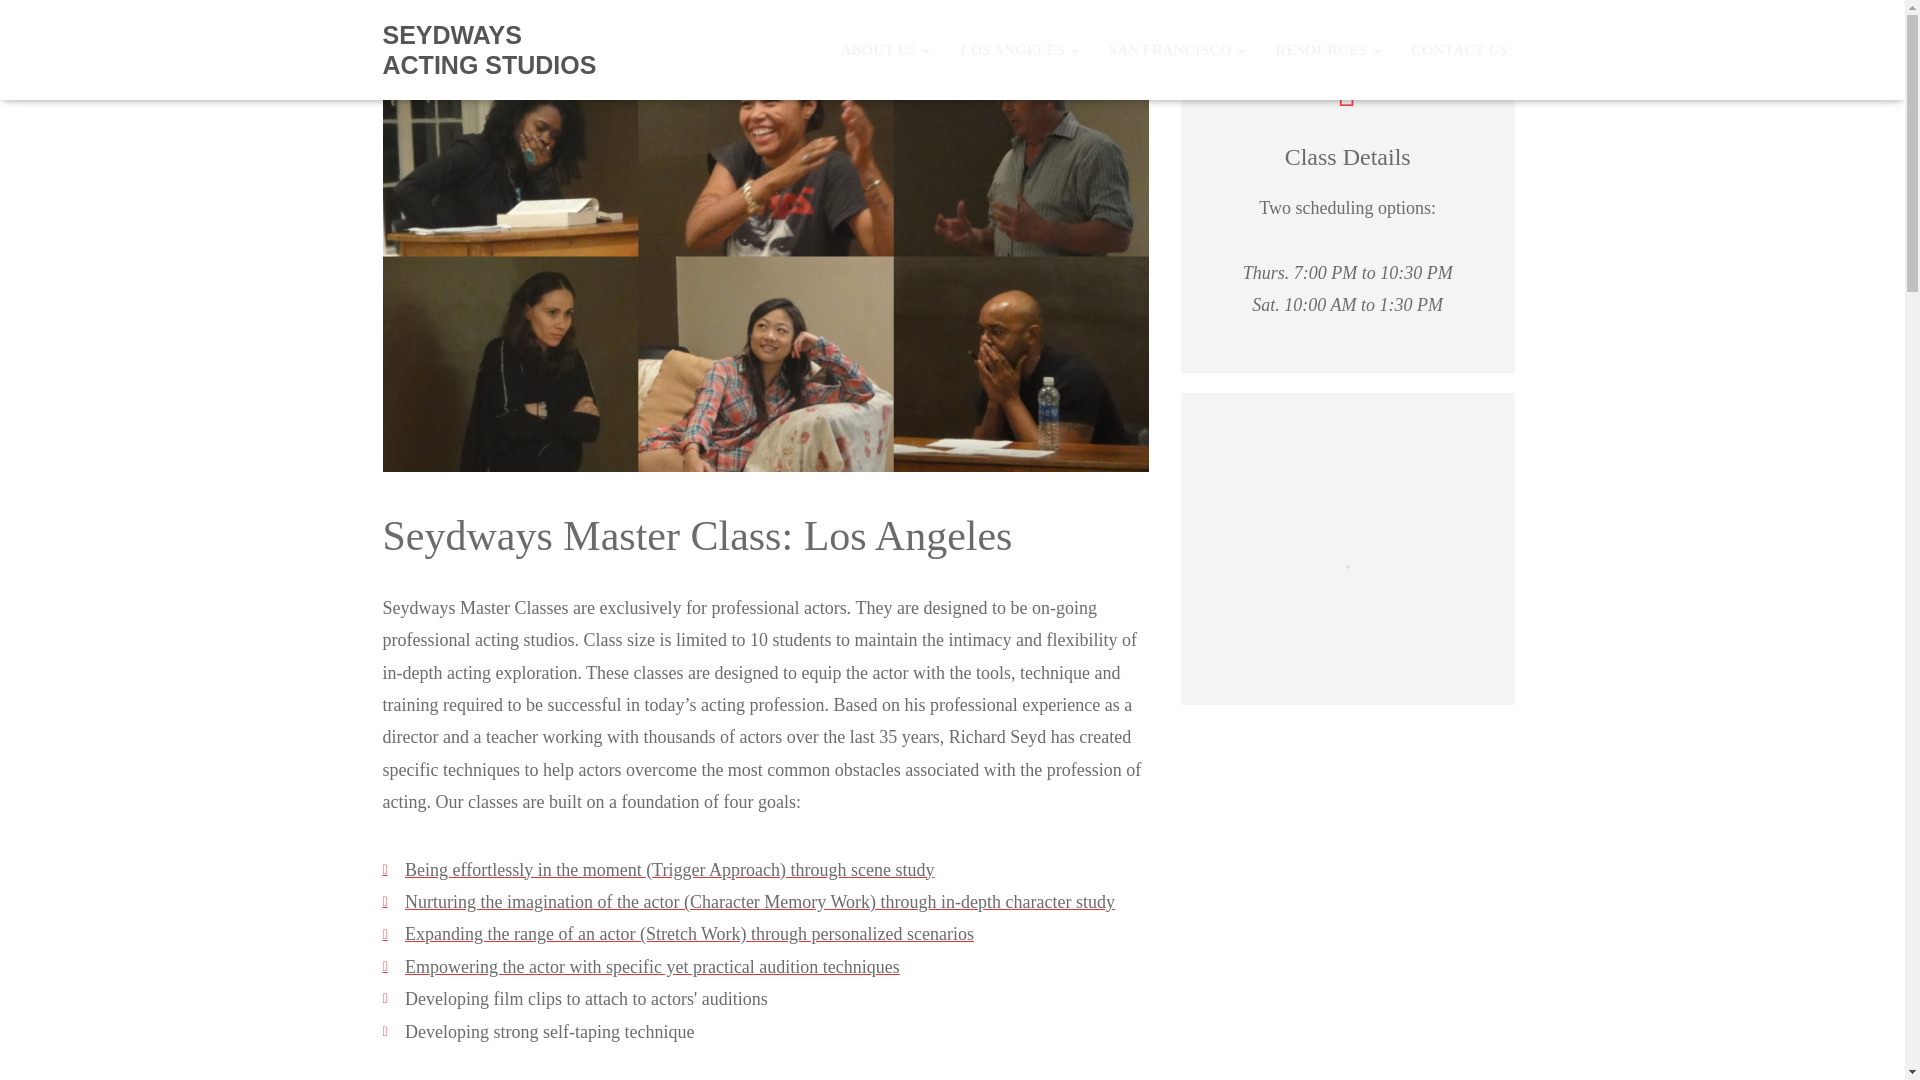 The width and height of the screenshot is (1920, 1080). I want to click on About Us, so click(886, 49).